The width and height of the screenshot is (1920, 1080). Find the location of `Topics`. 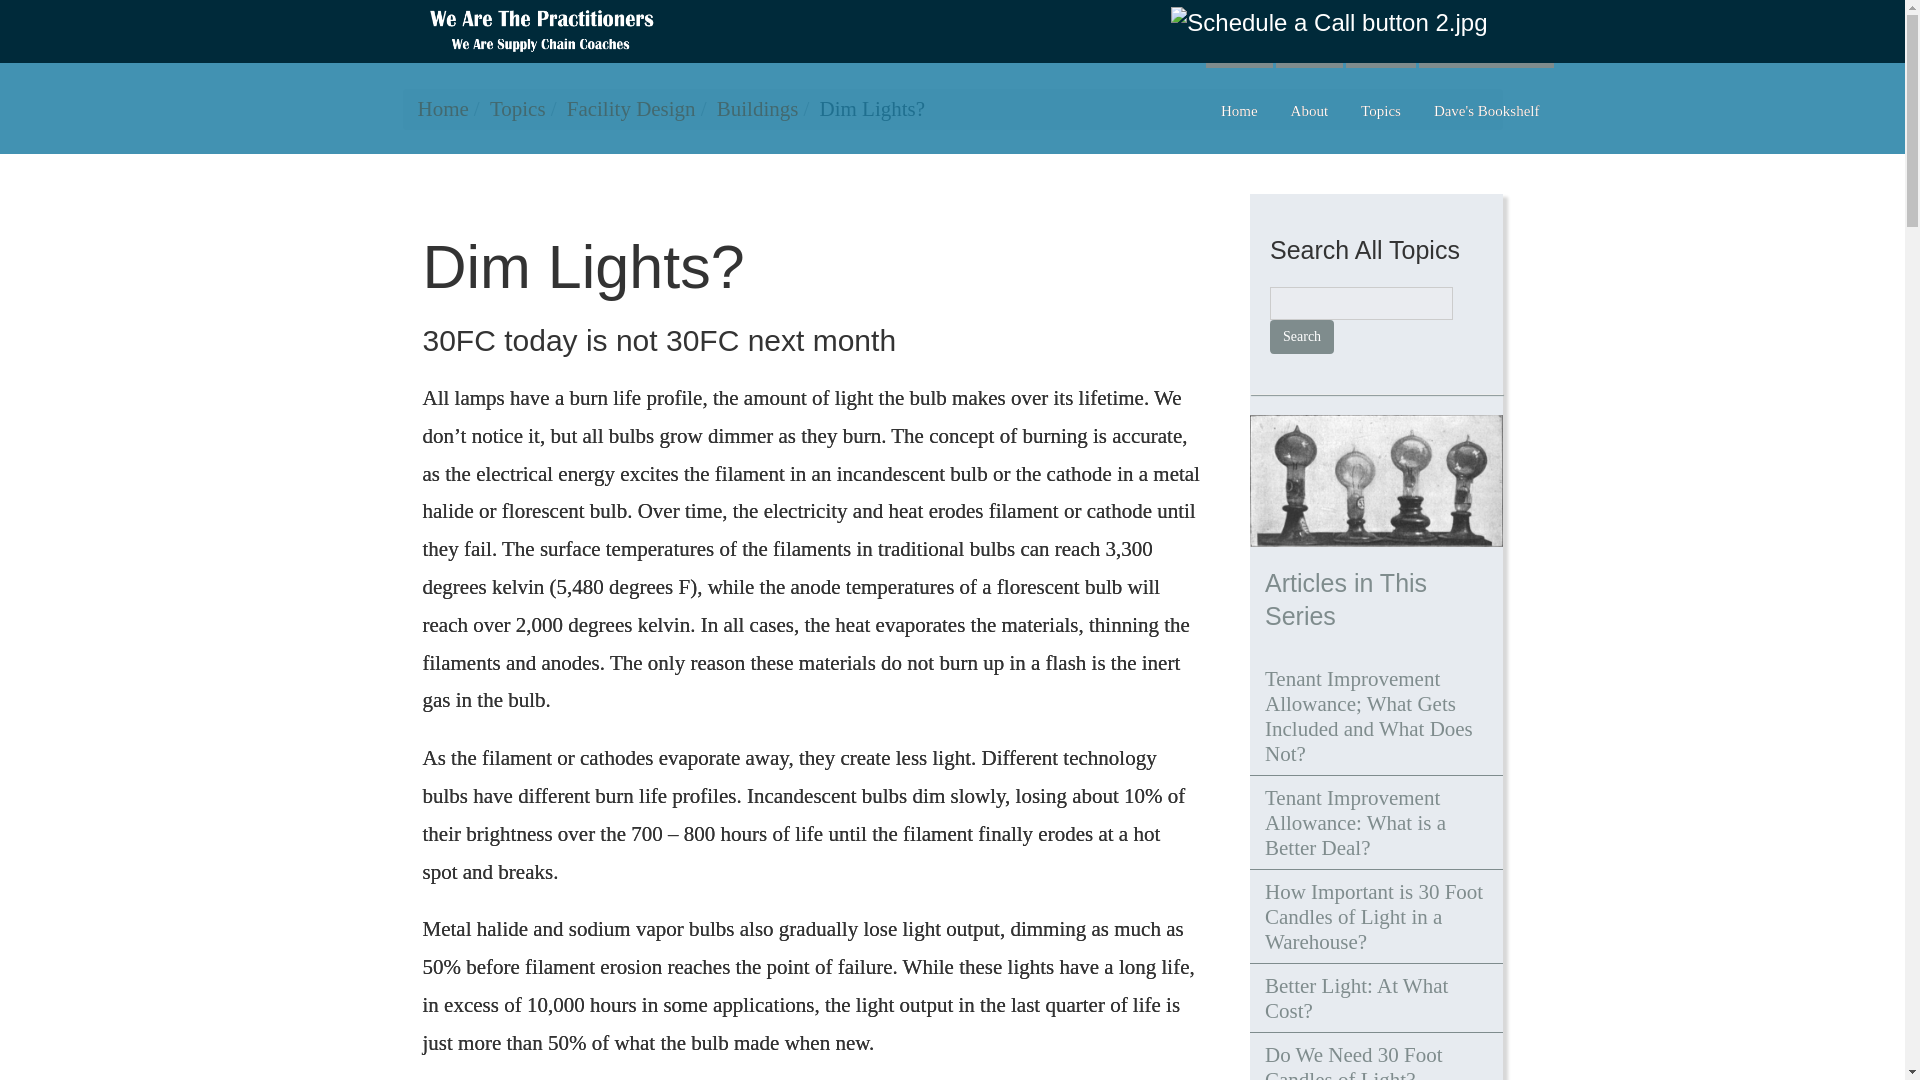

Topics is located at coordinates (517, 108).